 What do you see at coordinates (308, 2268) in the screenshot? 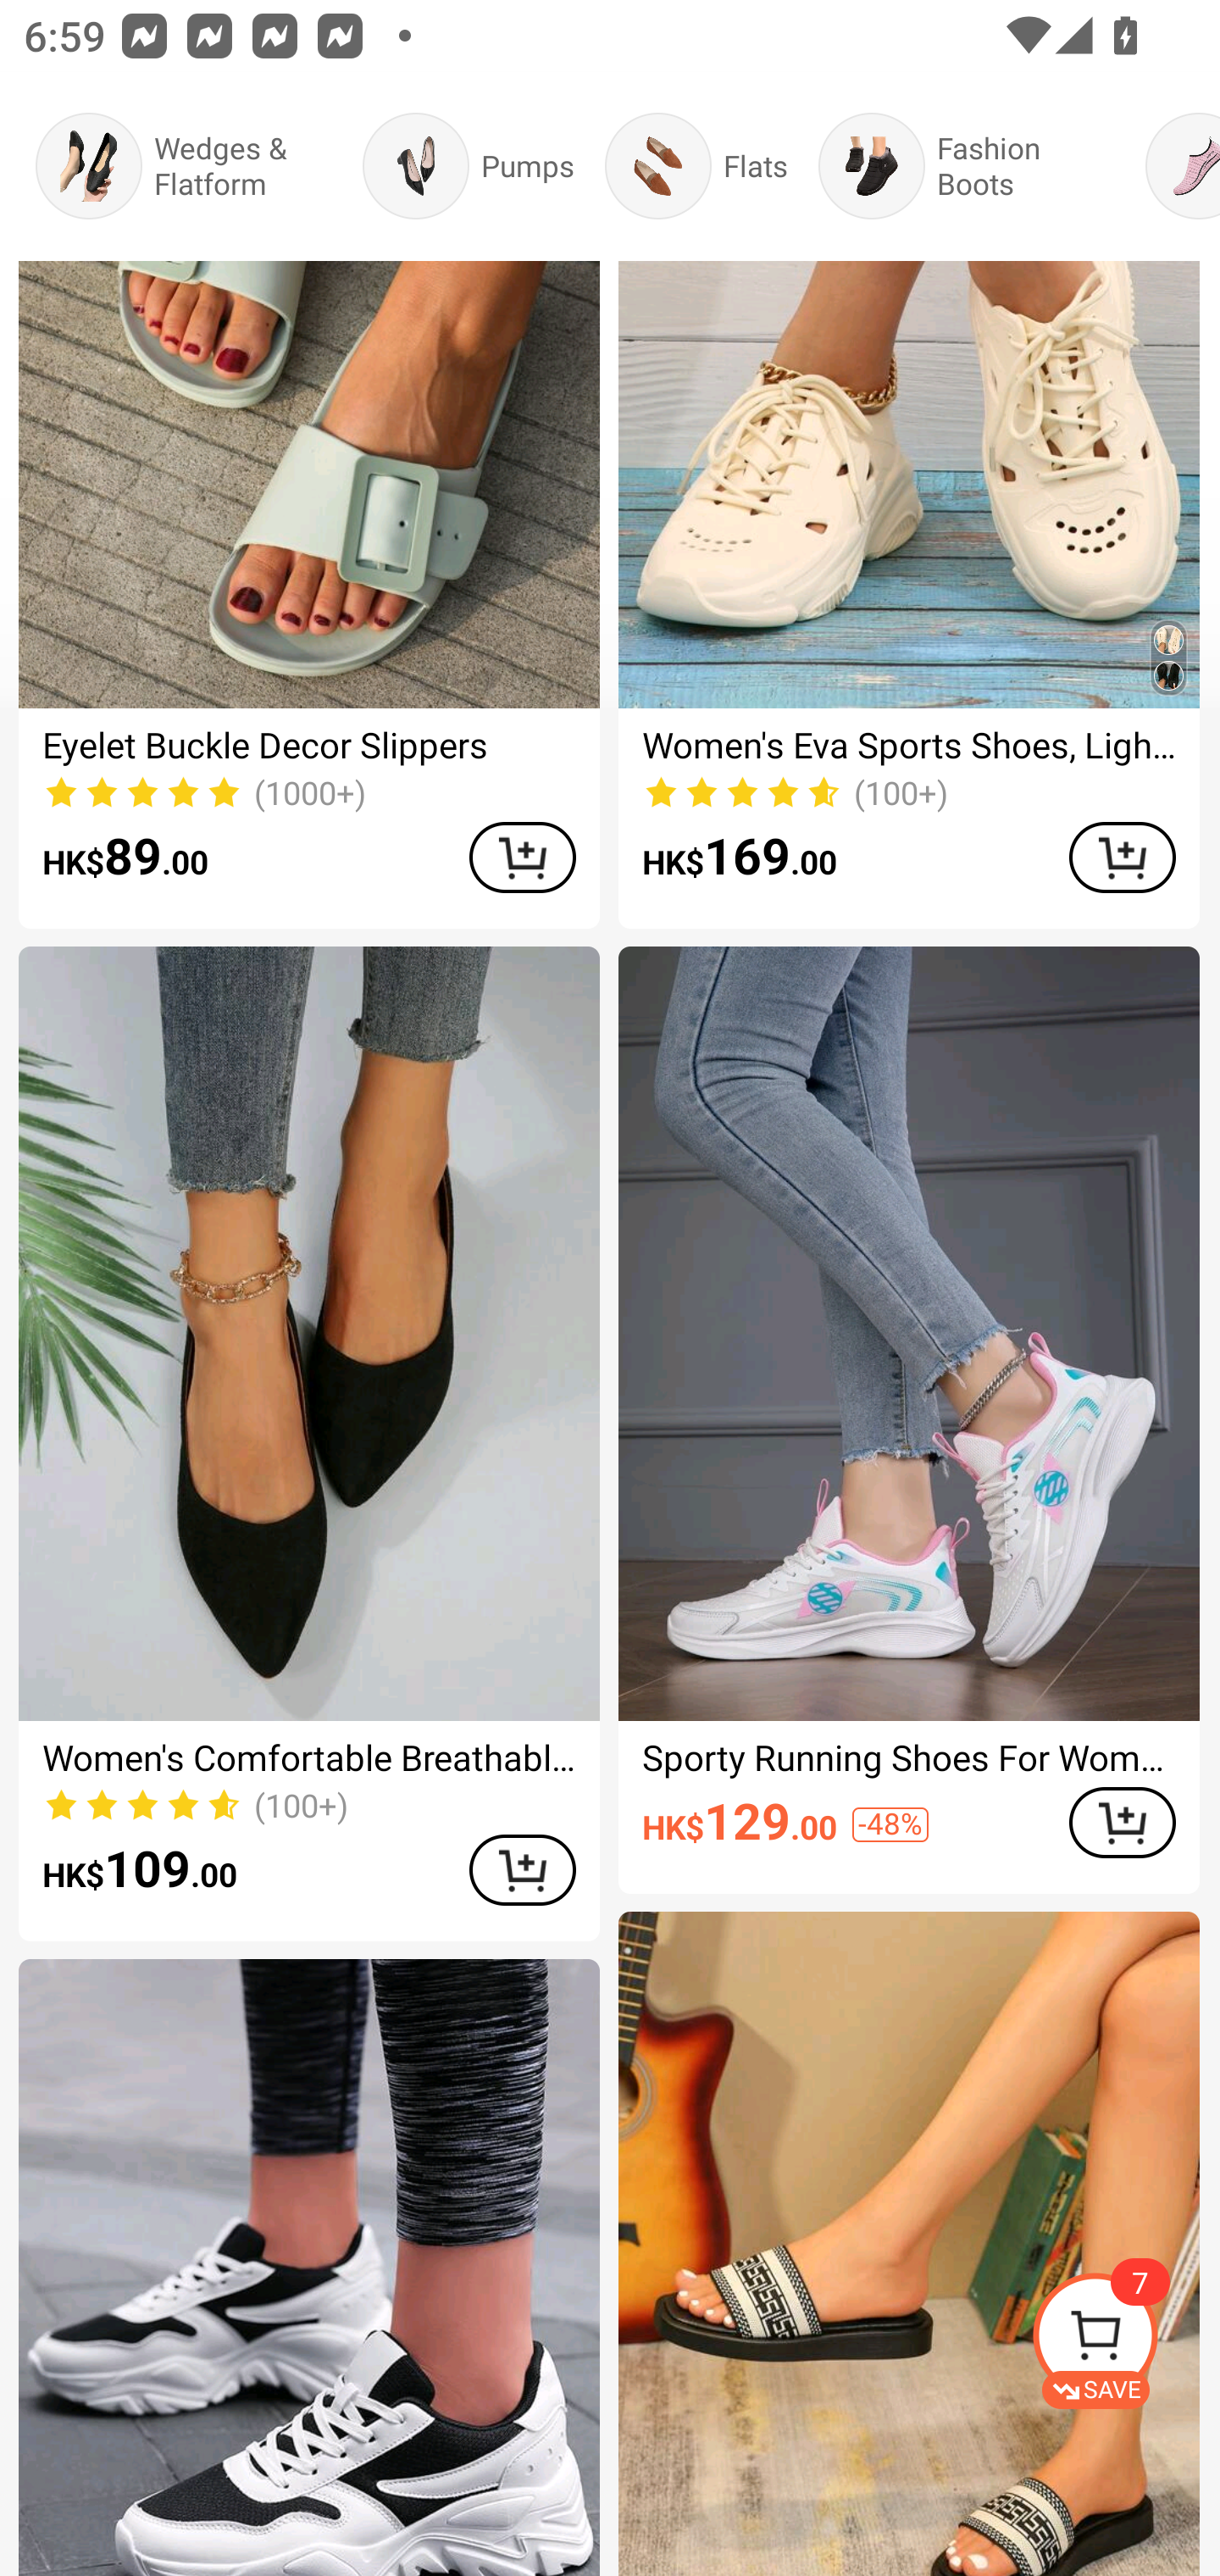
I see `Two Tone Lace-up Front Chunky Sneakers` at bounding box center [308, 2268].